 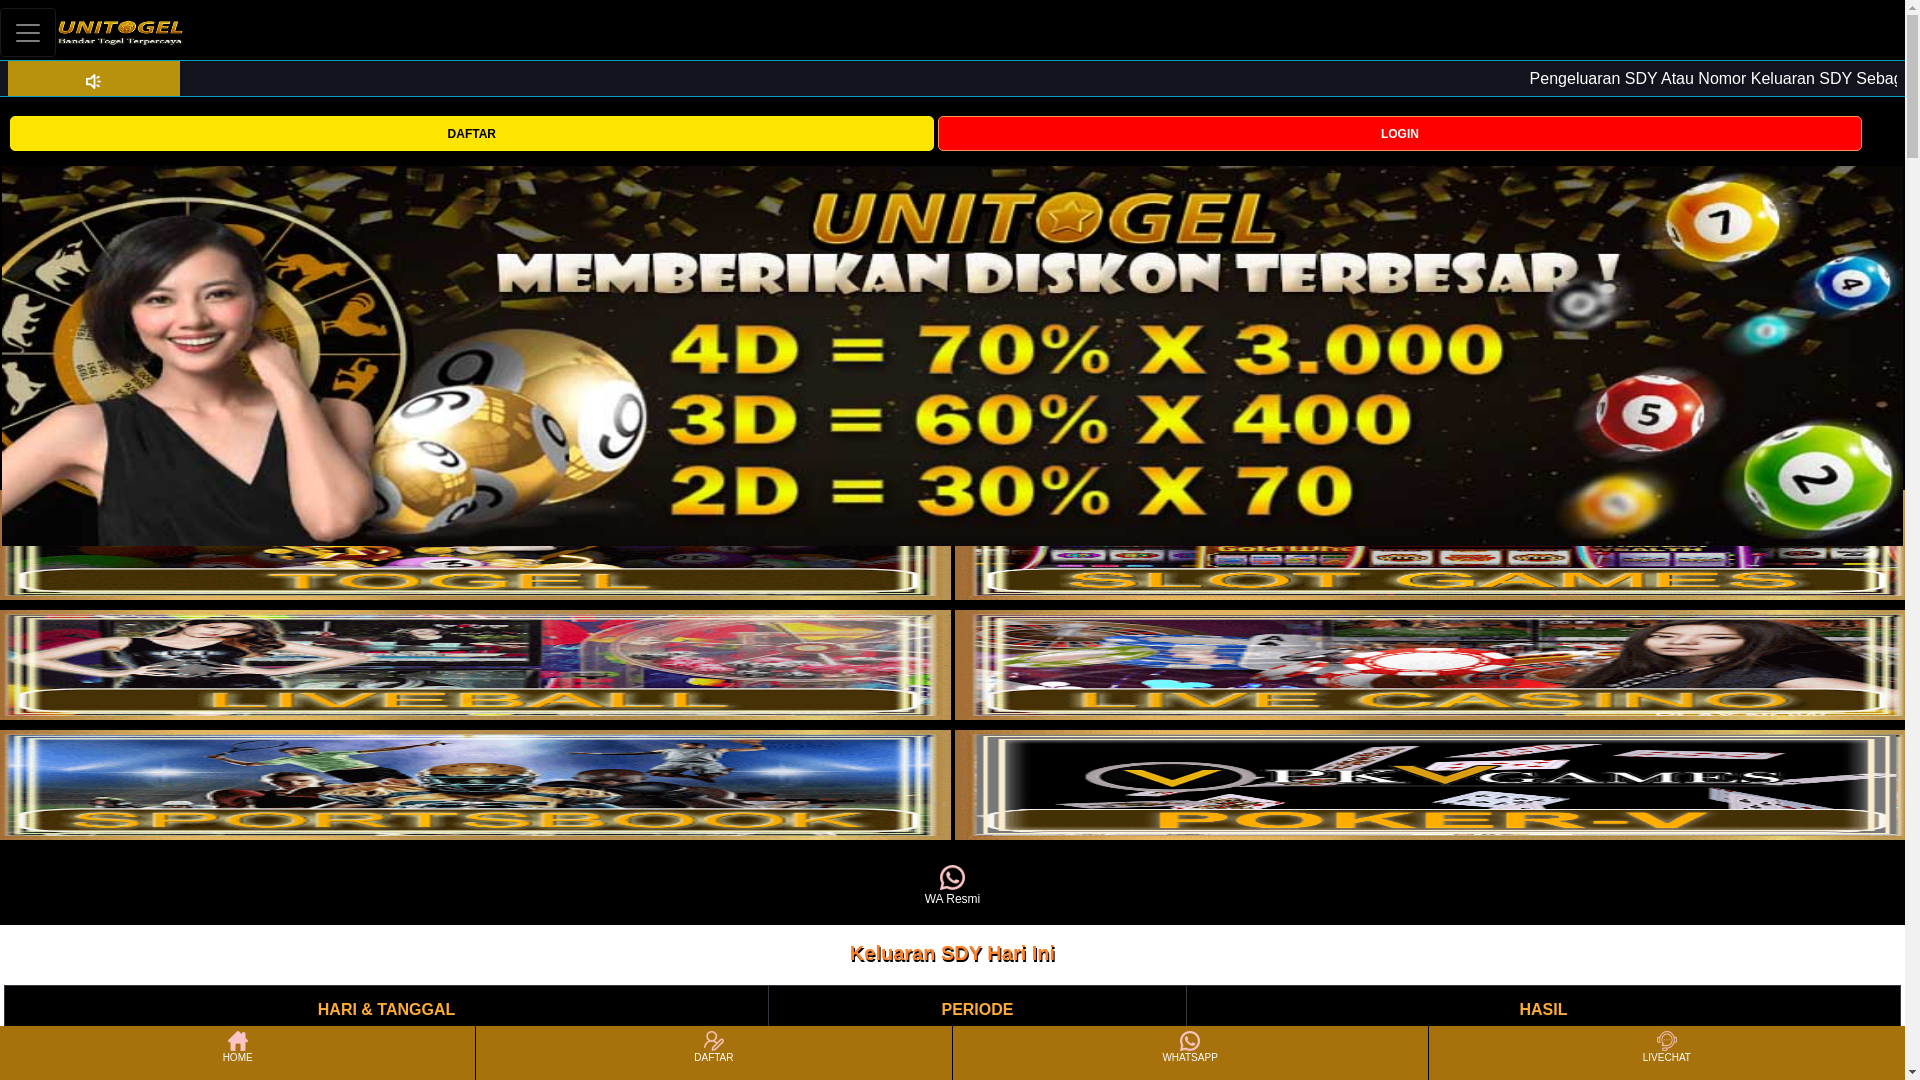 I want to click on DAFTAR, so click(x=471, y=132).